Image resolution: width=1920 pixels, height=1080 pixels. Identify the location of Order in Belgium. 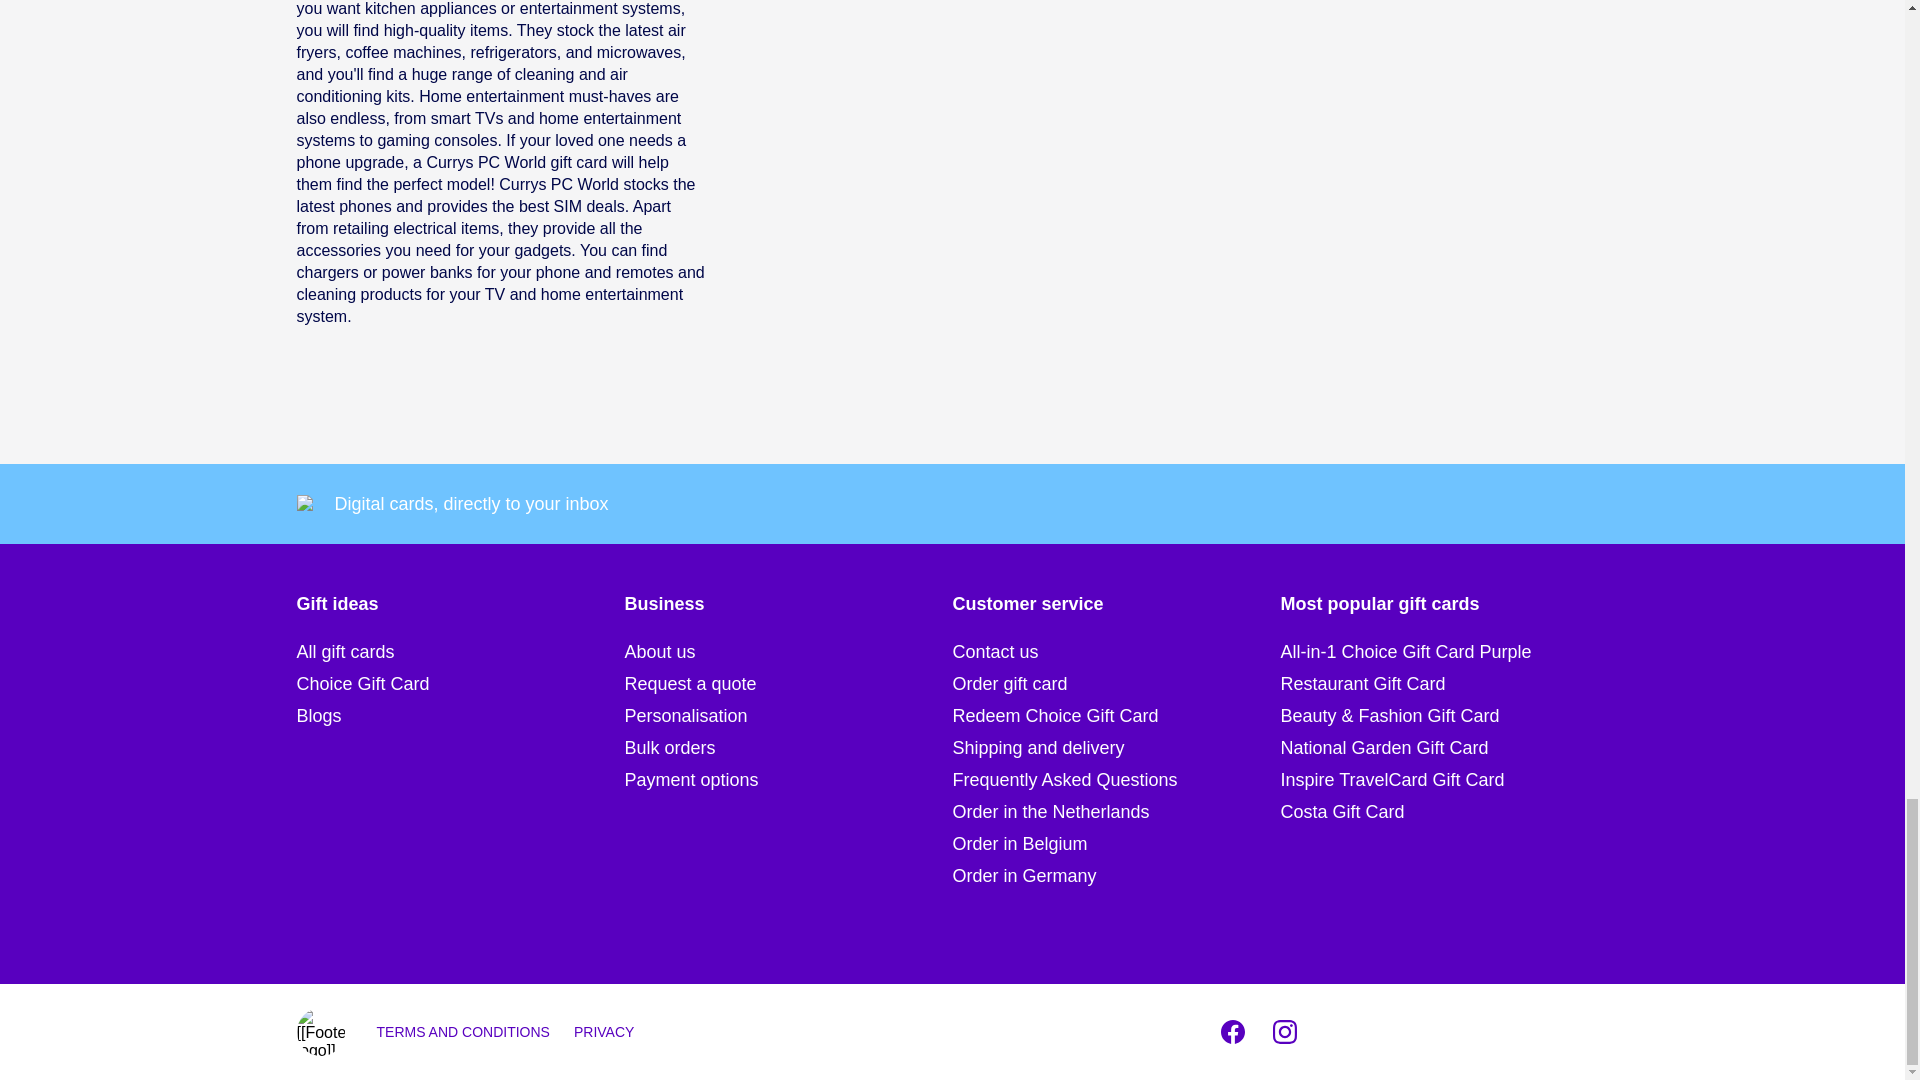
(1116, 844).